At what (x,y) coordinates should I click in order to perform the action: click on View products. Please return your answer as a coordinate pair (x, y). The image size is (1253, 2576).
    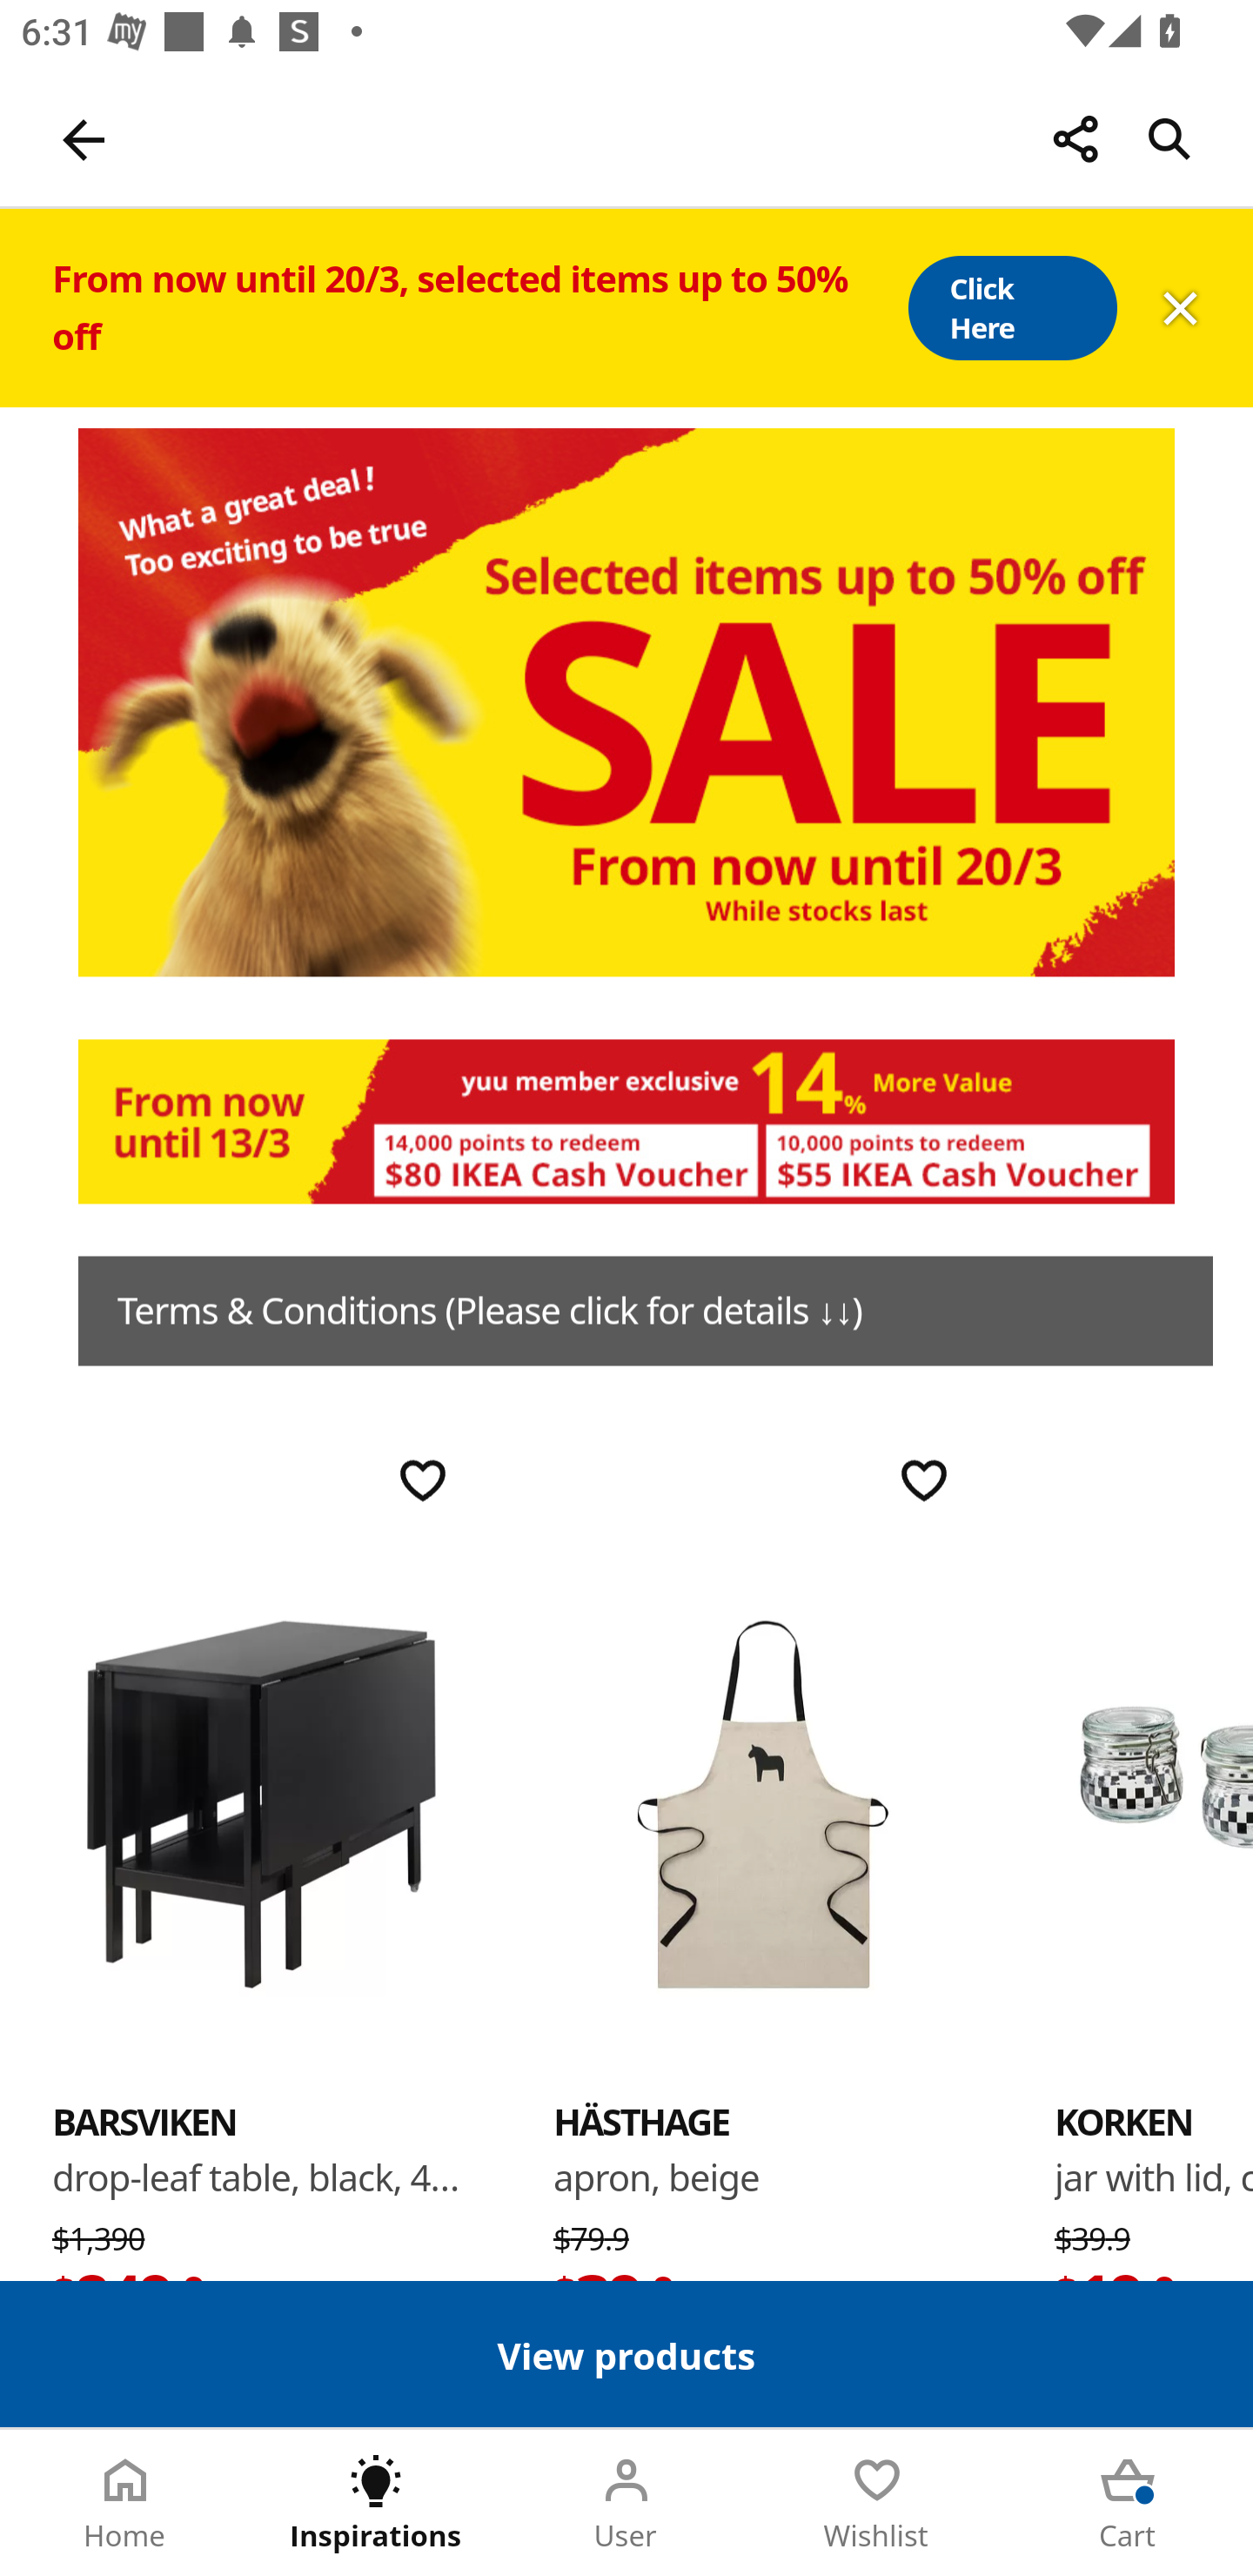
    Looking at the image, I should click on (626, 2353).